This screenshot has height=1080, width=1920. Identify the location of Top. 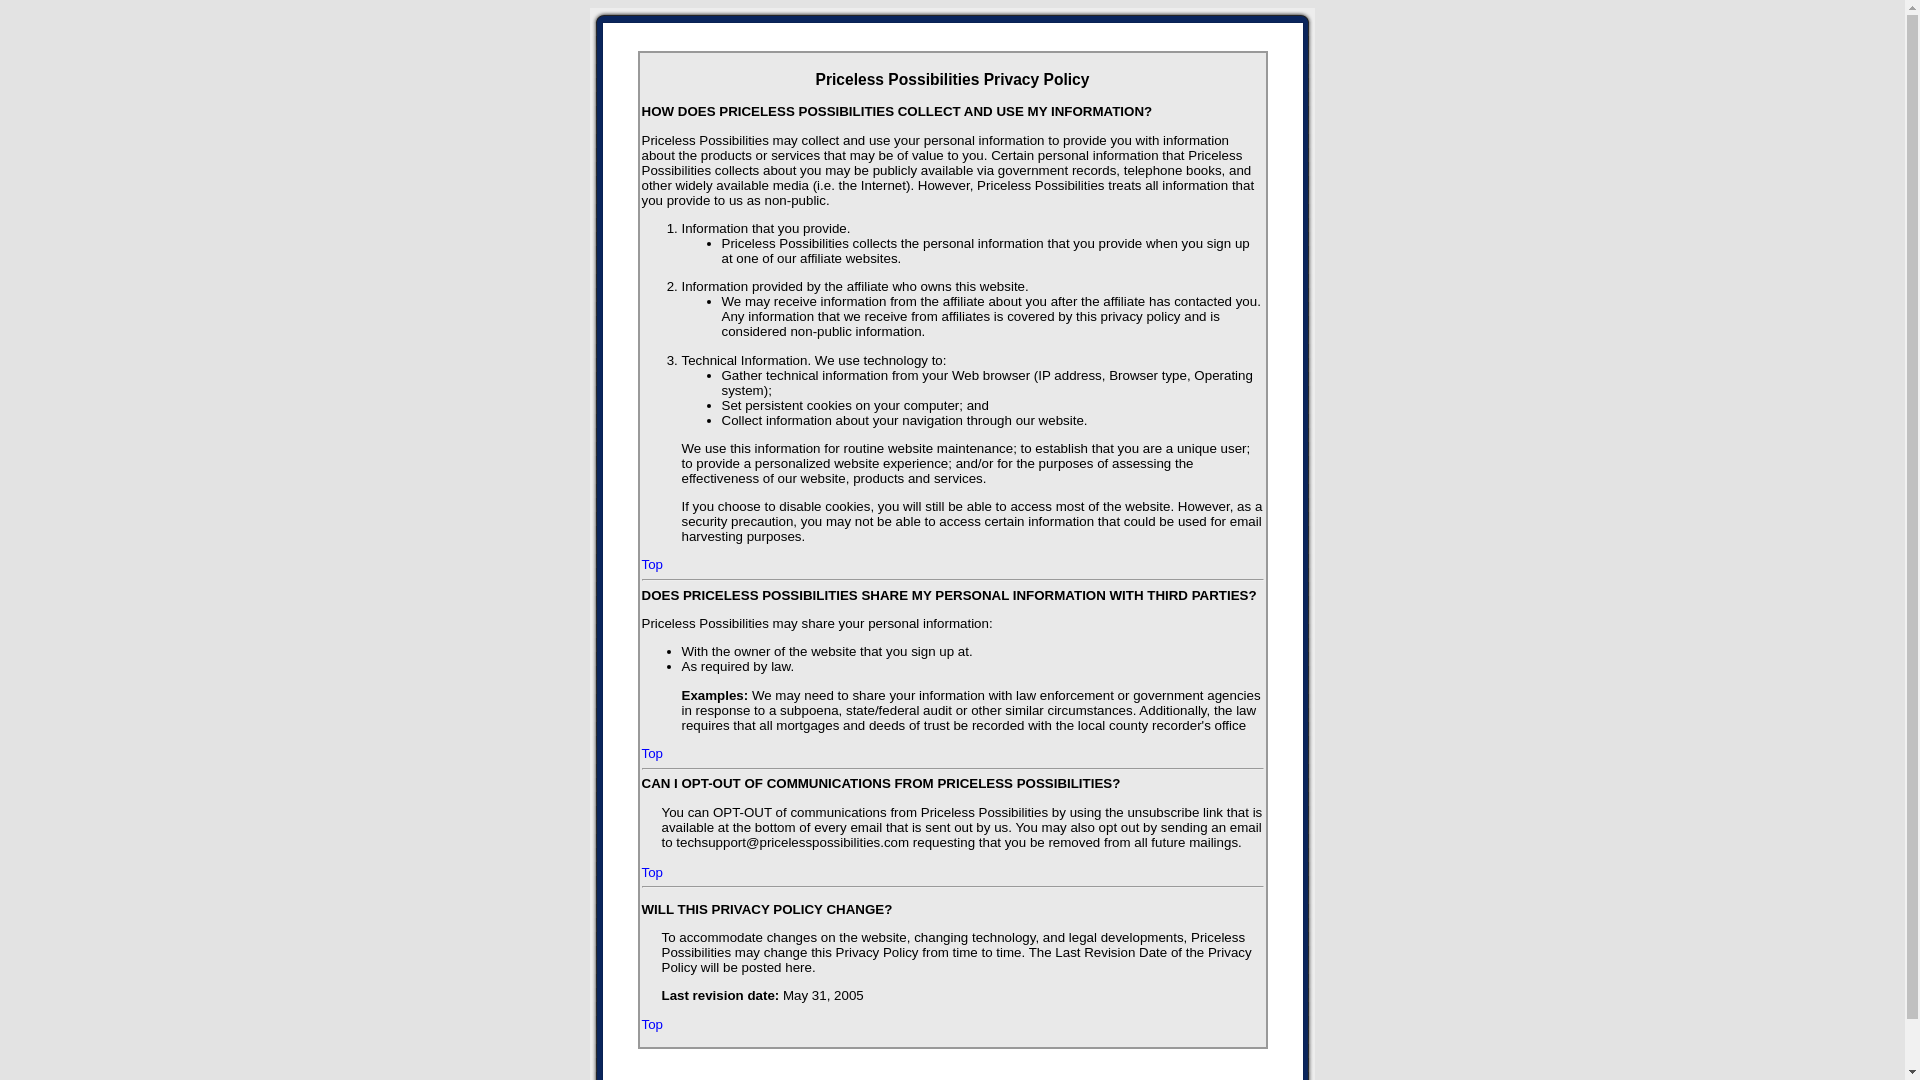
(652, 564).